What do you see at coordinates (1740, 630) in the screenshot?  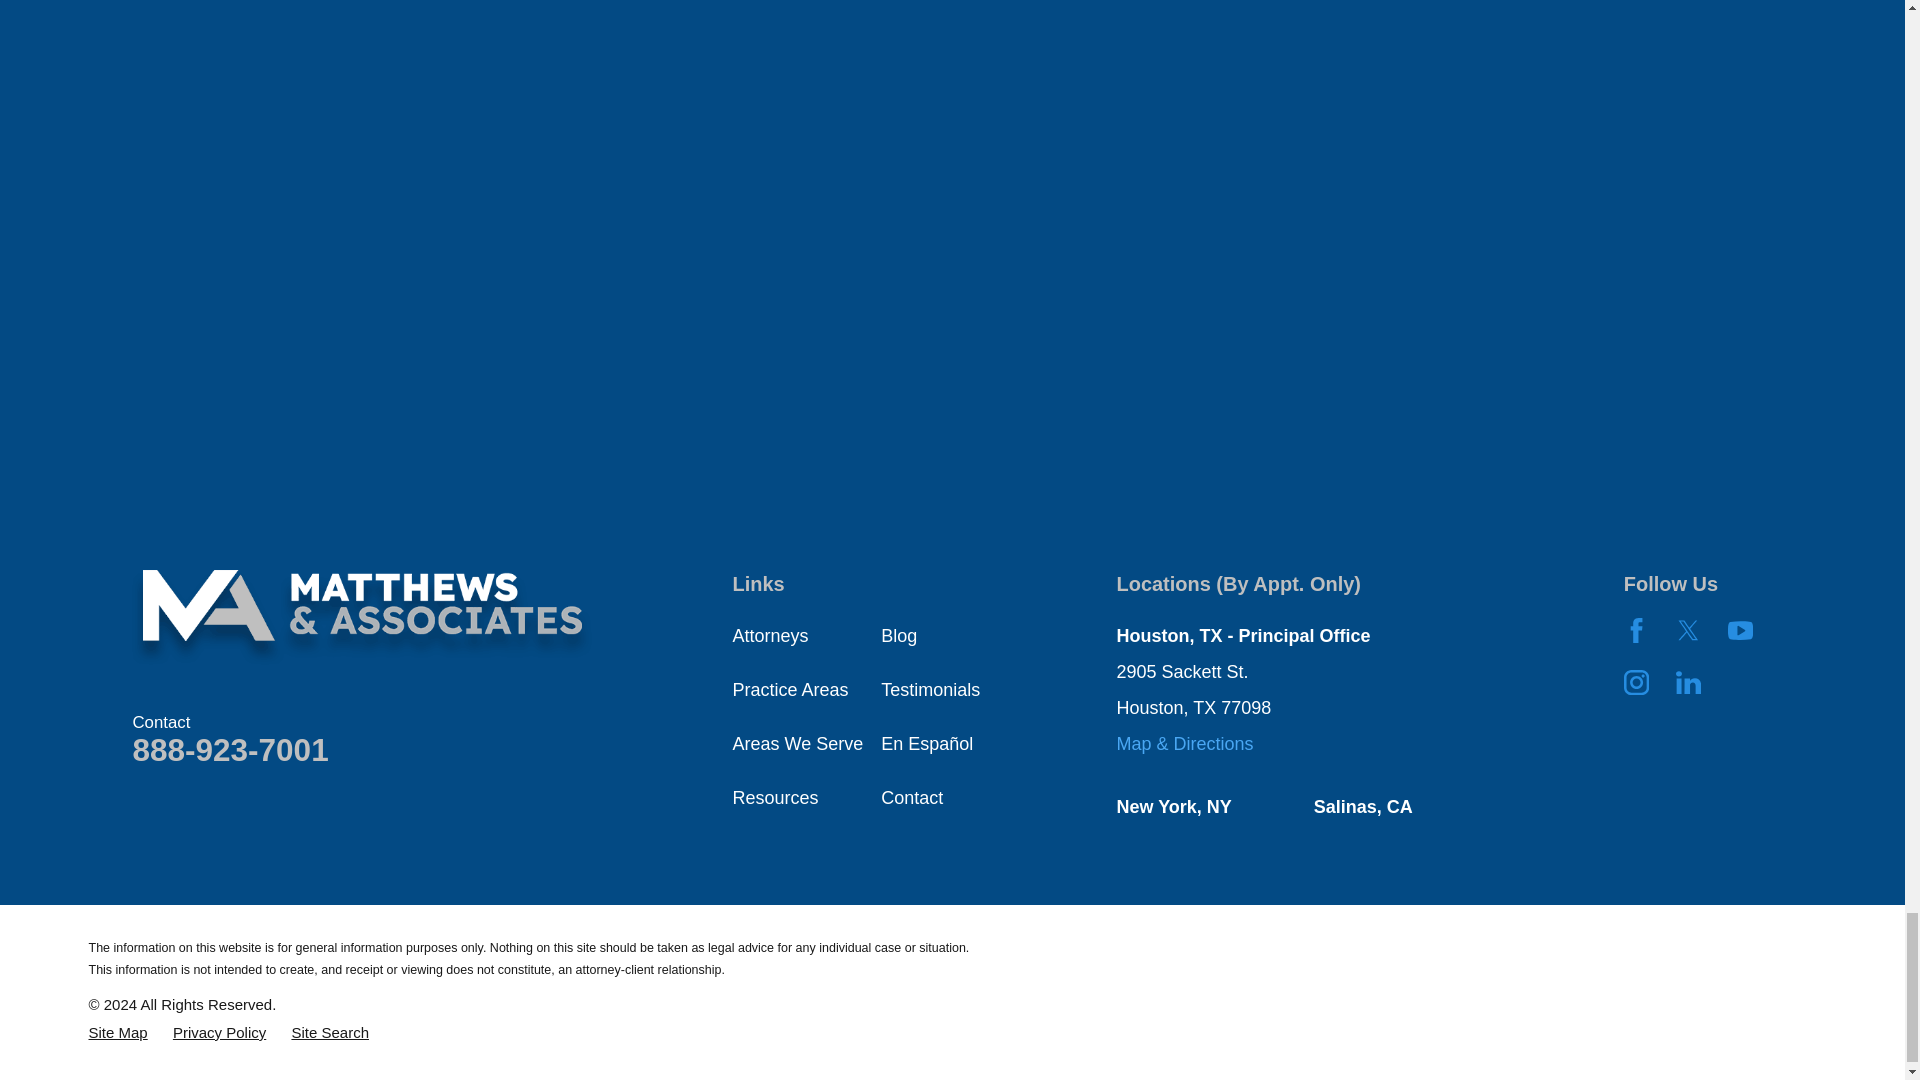 I see `YouTube` at bounding box center [1740, 630].